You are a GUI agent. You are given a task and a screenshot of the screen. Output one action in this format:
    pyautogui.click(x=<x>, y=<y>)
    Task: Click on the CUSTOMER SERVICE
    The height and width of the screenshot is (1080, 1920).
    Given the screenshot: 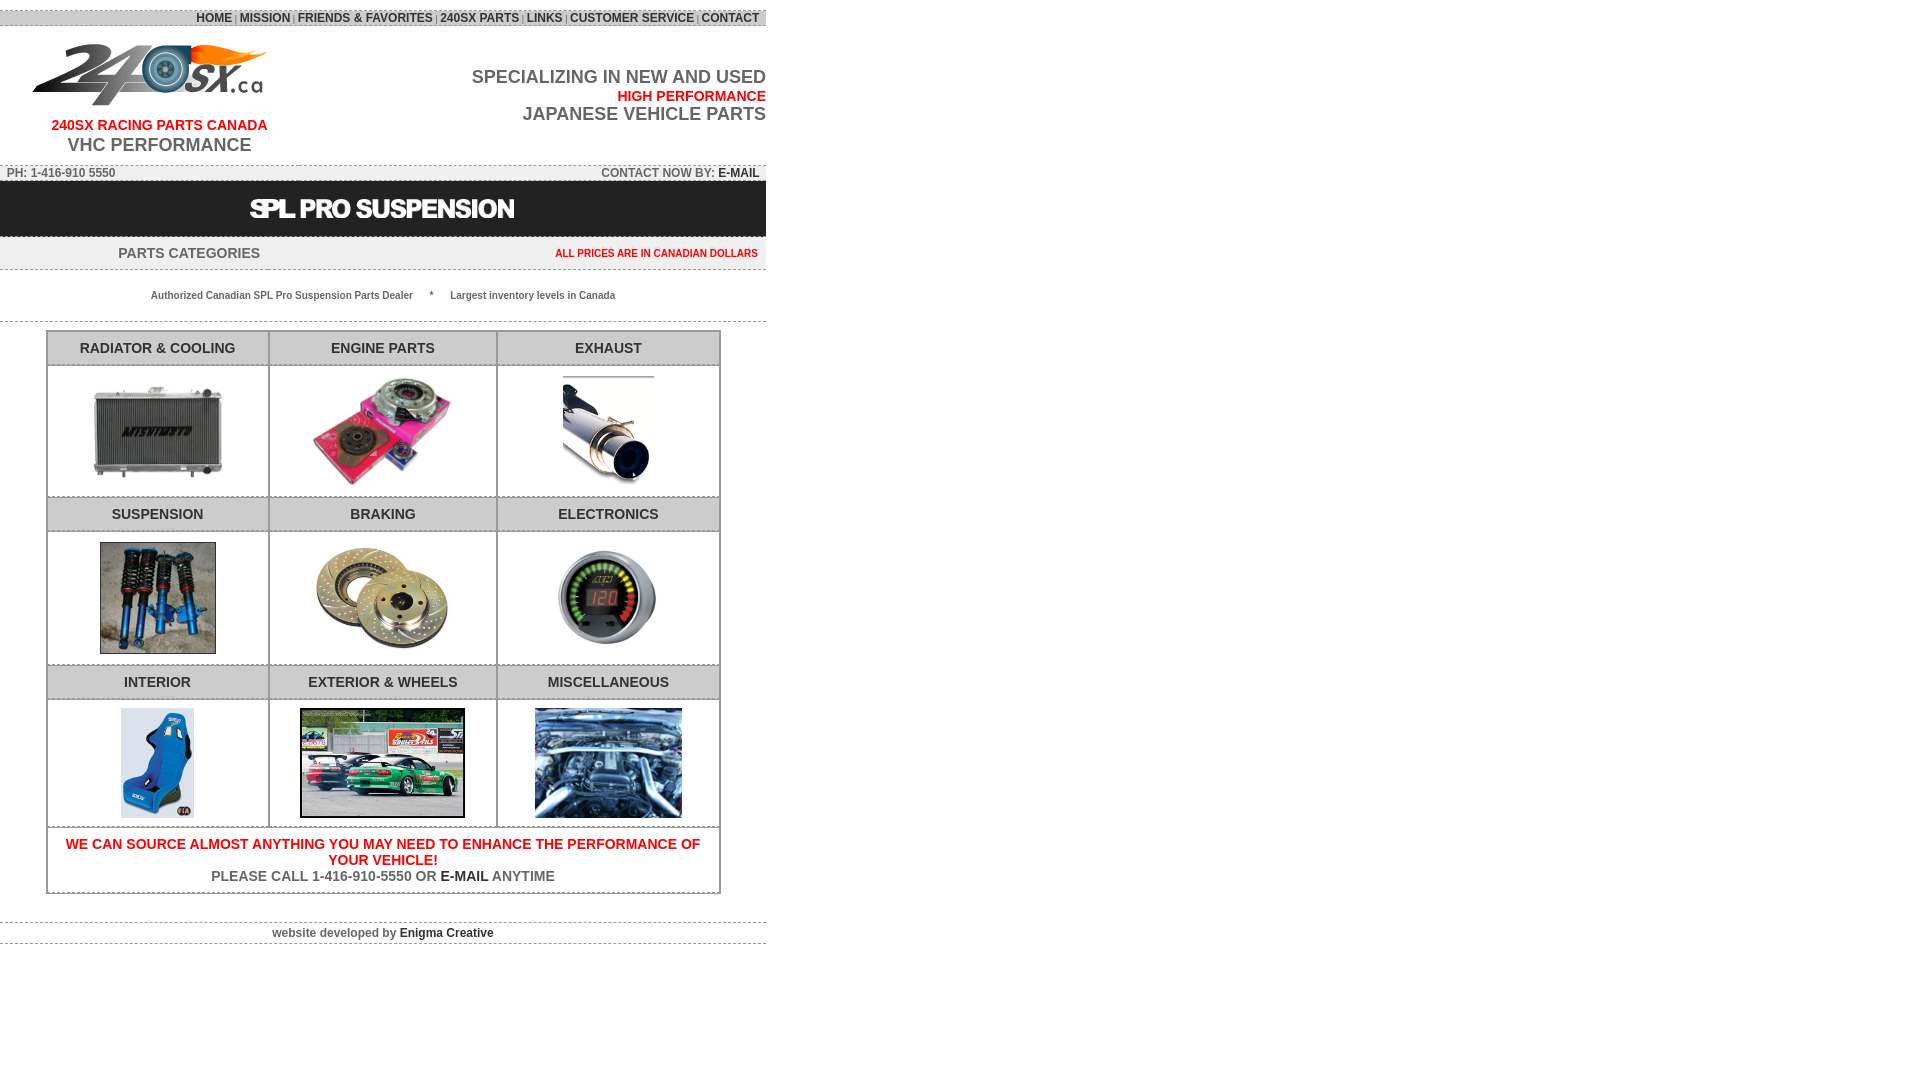 What is the action you would take?
    pyautogui.click(x=632, y=18)
    